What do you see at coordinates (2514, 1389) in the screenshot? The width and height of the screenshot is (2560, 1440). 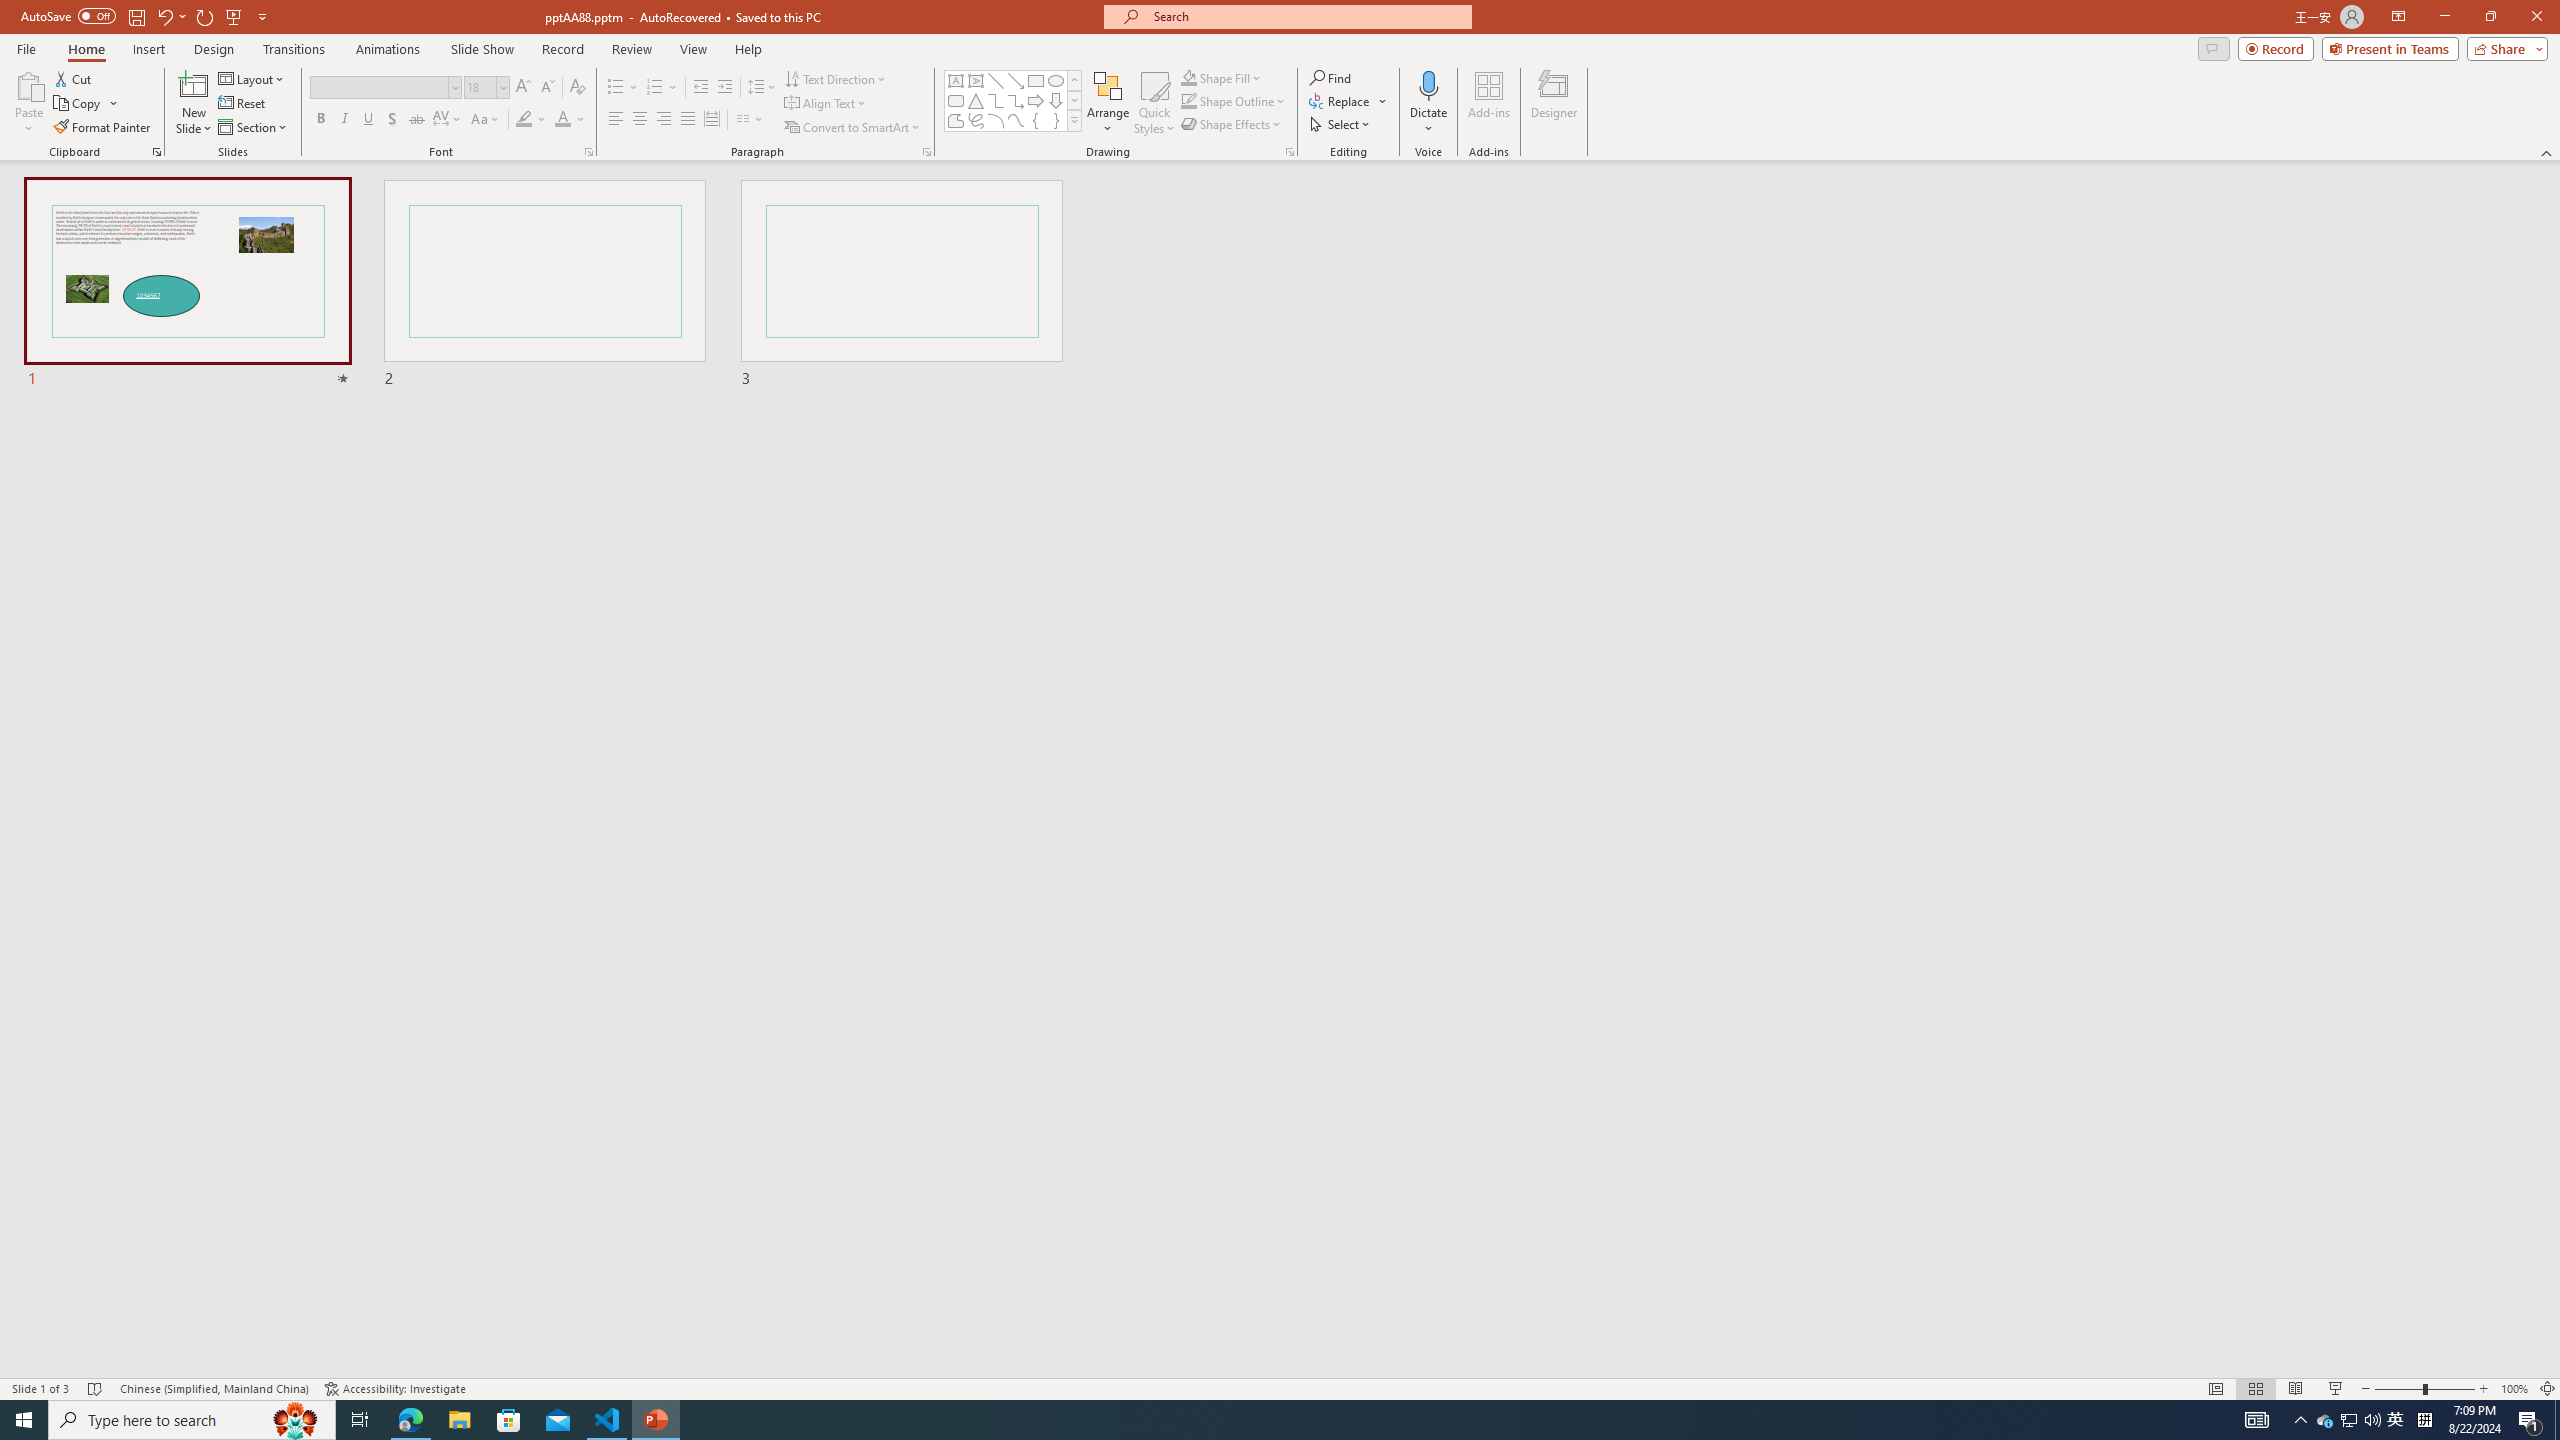 I see `Zoom 100%` at bounding box center [2514, 1389].